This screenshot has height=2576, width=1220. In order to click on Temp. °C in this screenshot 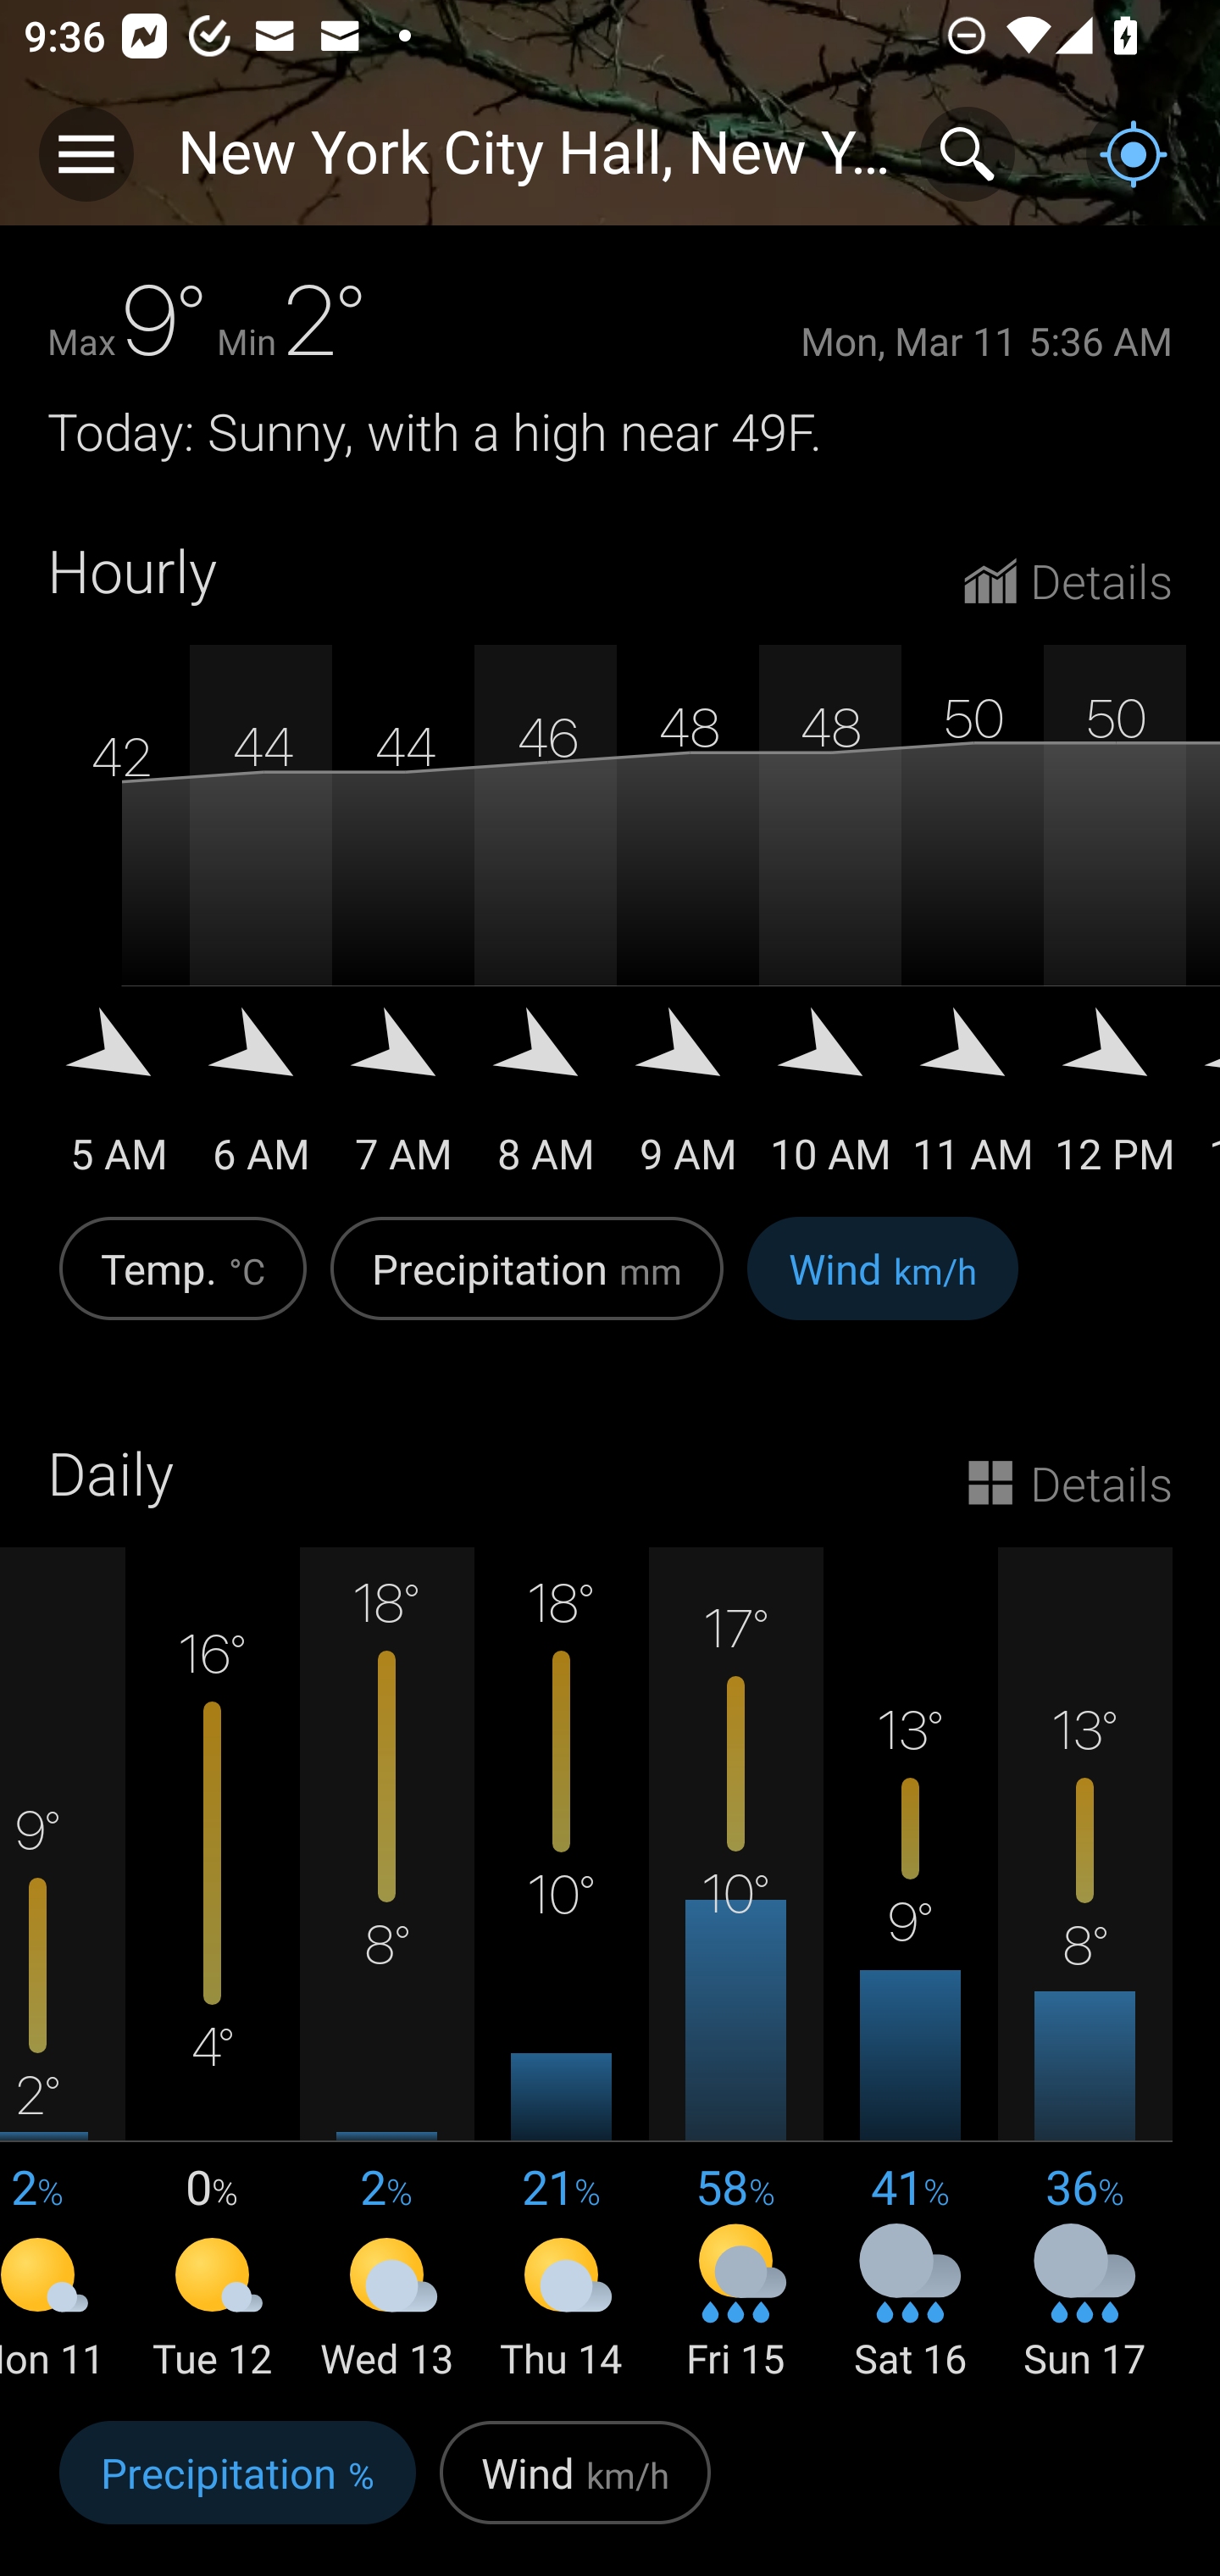, I will do `click(183, 1286)`.